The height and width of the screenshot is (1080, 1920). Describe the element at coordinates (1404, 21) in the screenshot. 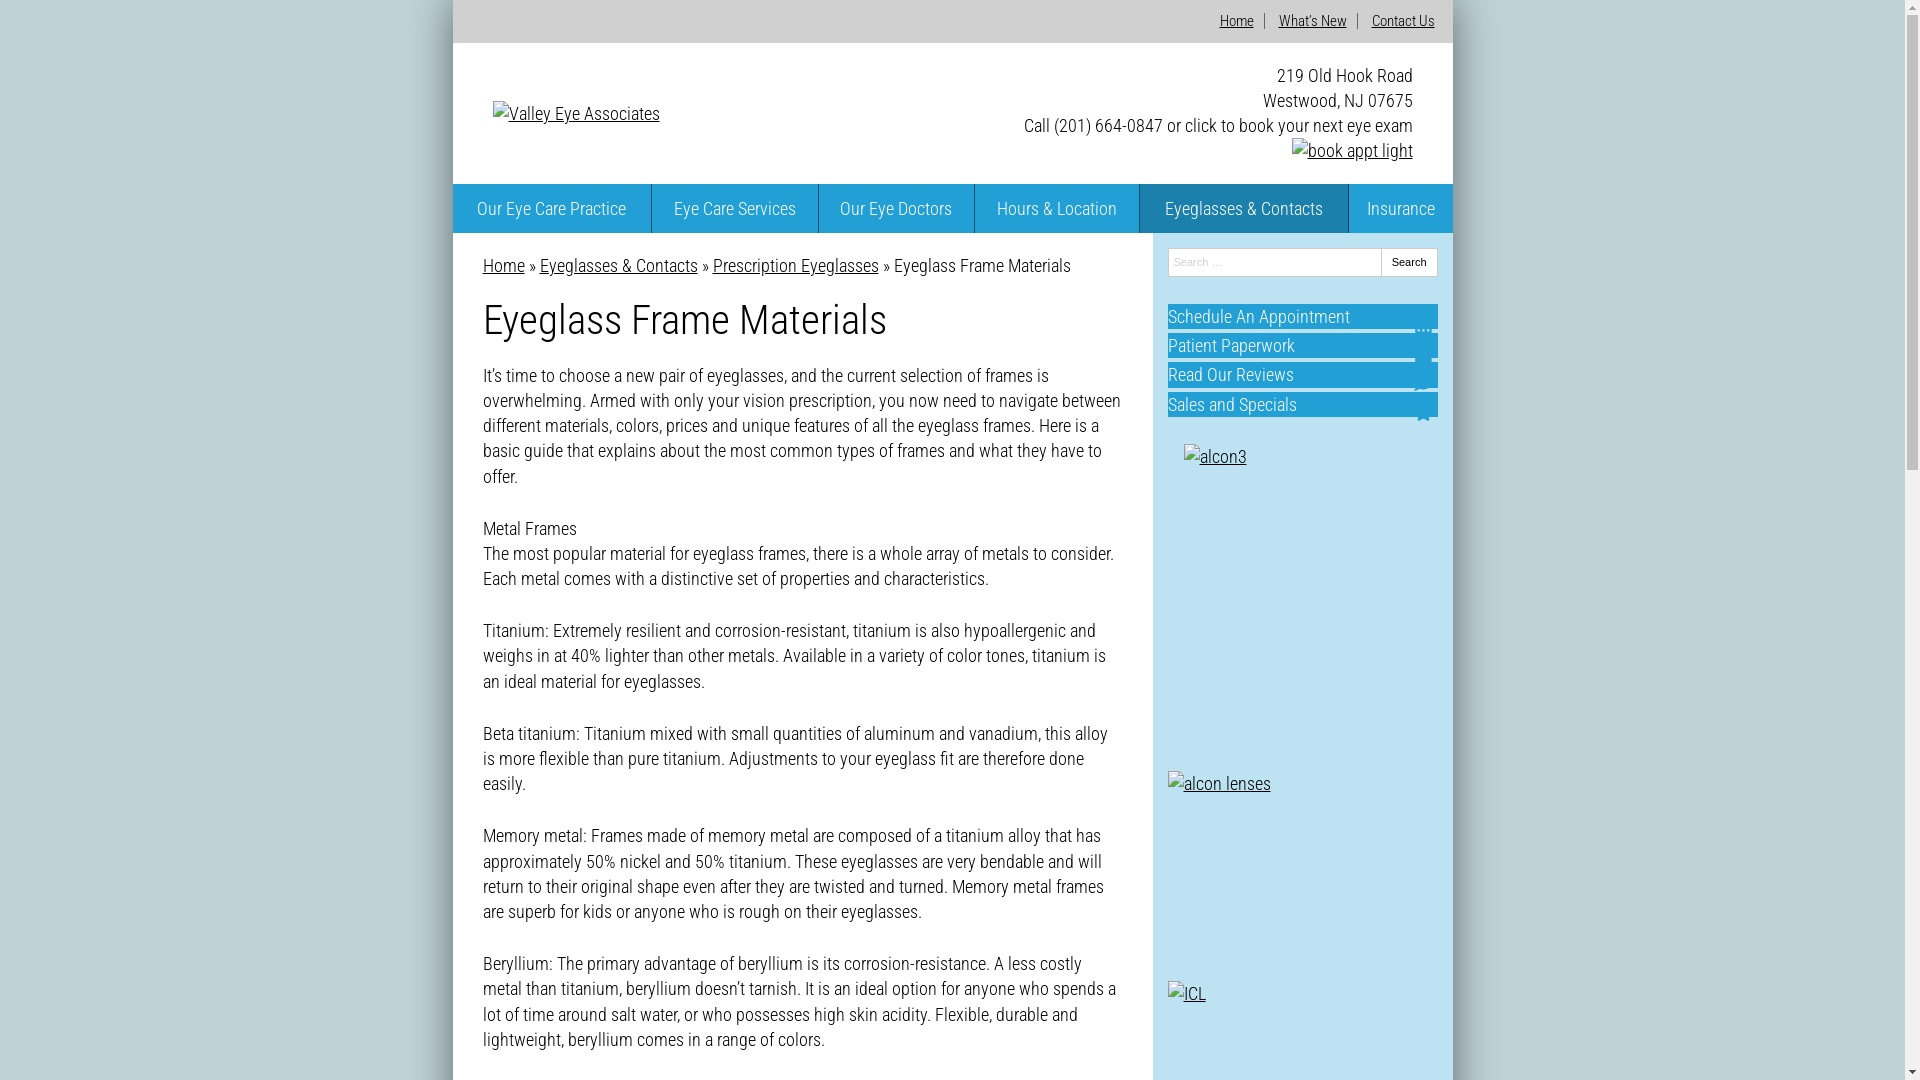

I see `Contact Us` at that location.